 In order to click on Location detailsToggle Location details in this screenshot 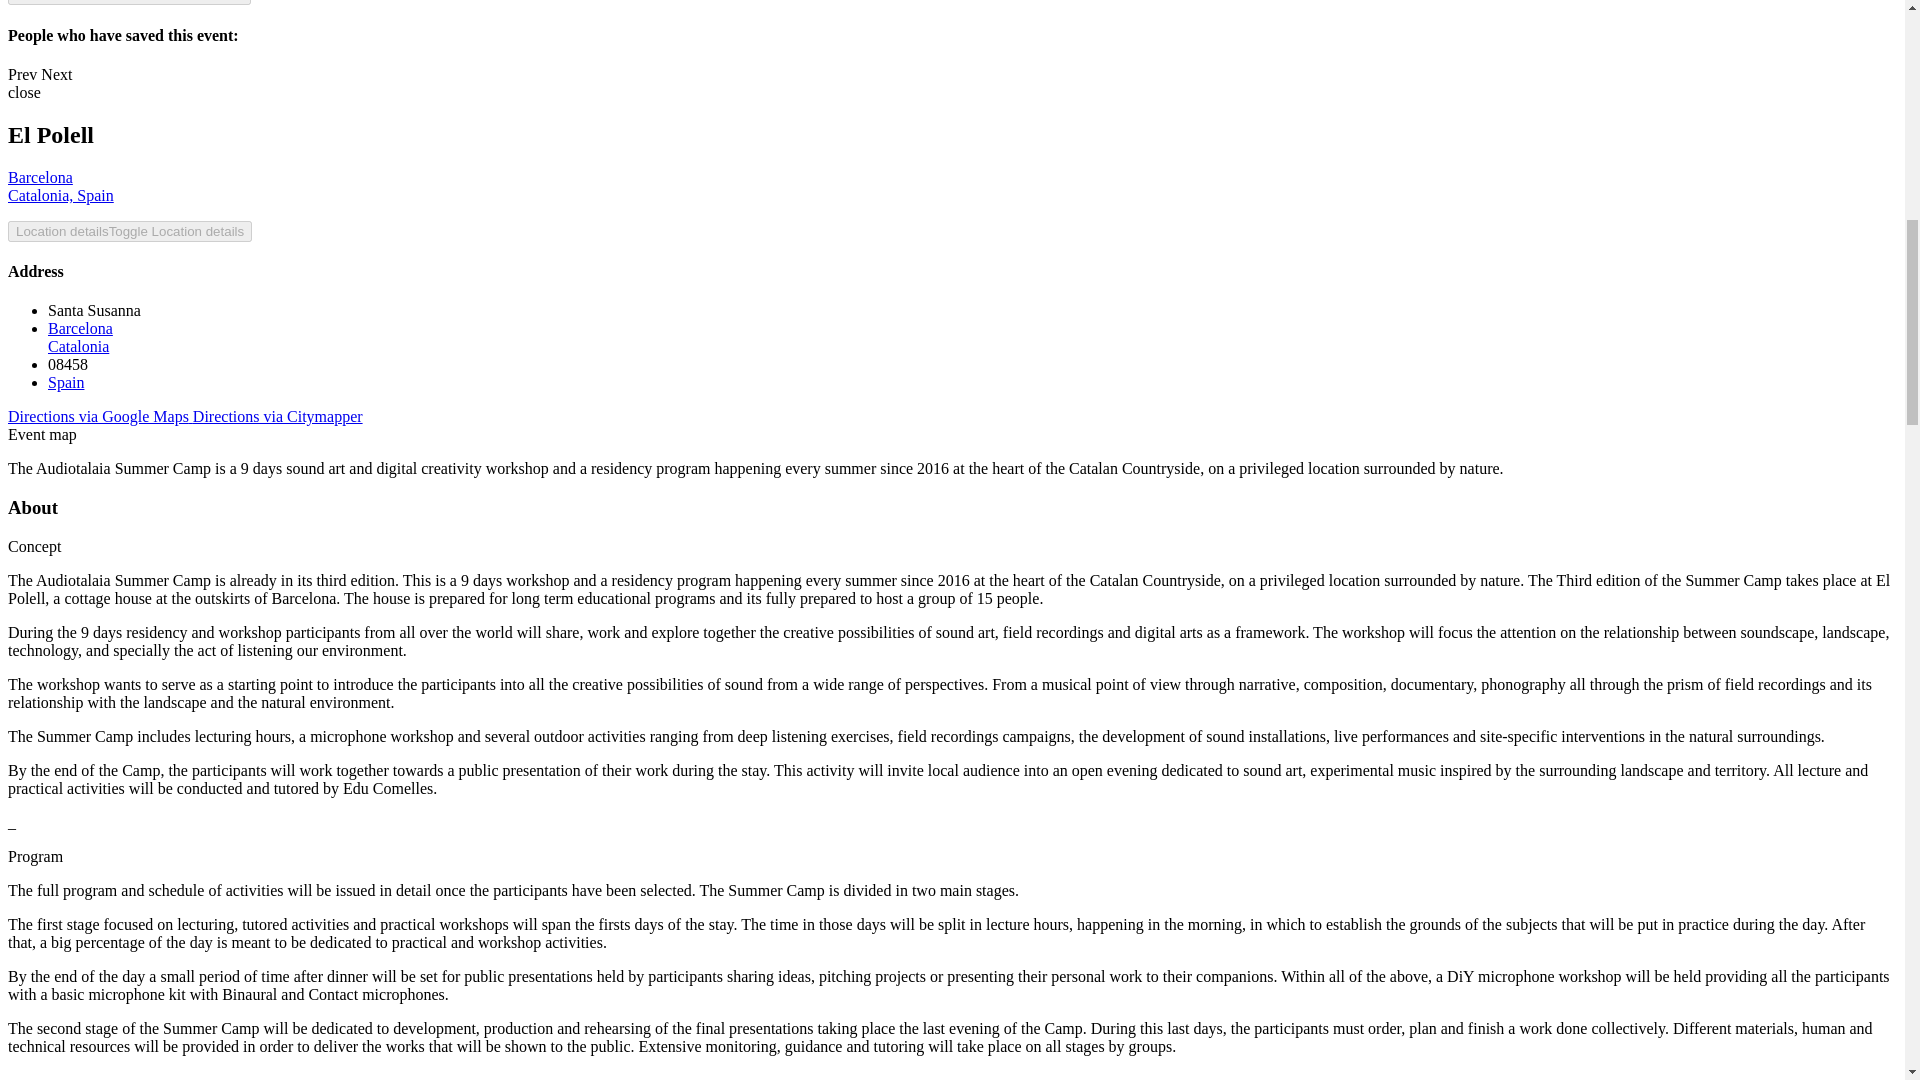, I will do `click(278, 416)`.